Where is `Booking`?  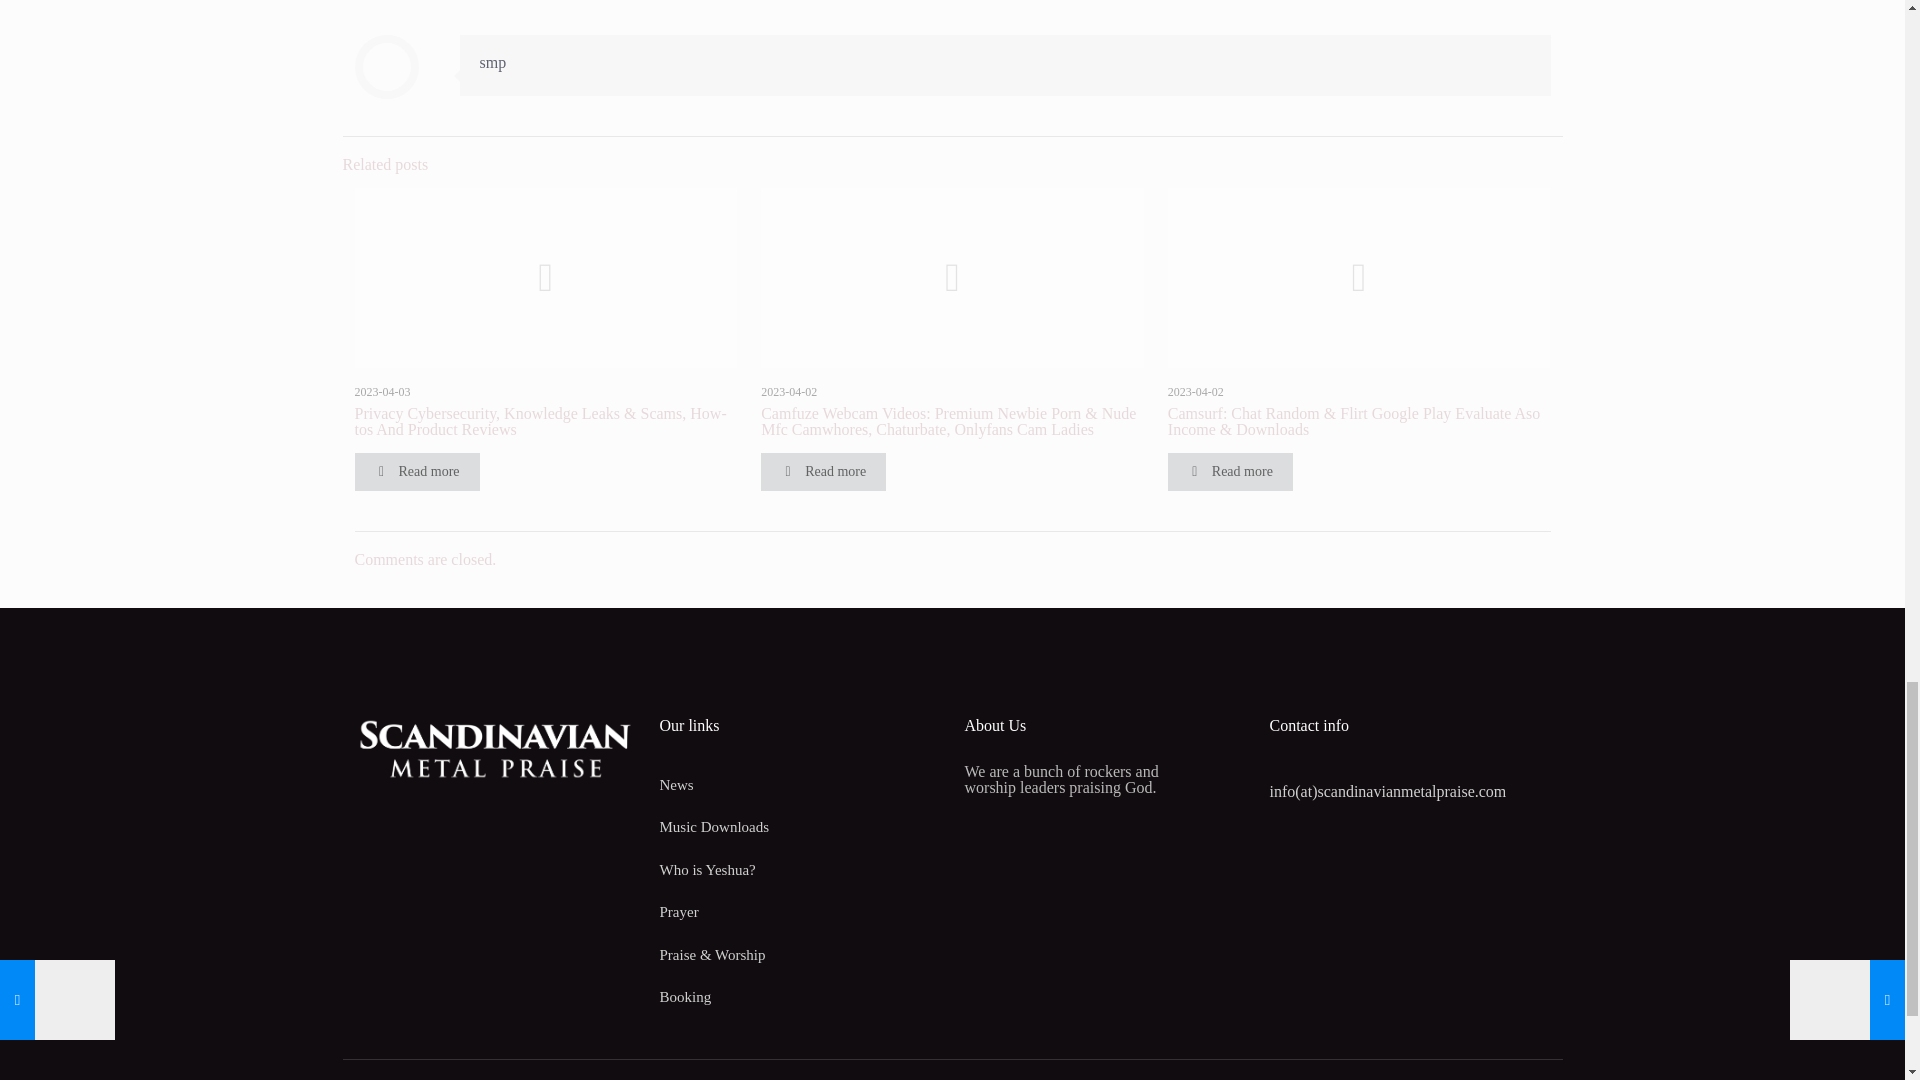 Booking is located at coordinates (800, 998).